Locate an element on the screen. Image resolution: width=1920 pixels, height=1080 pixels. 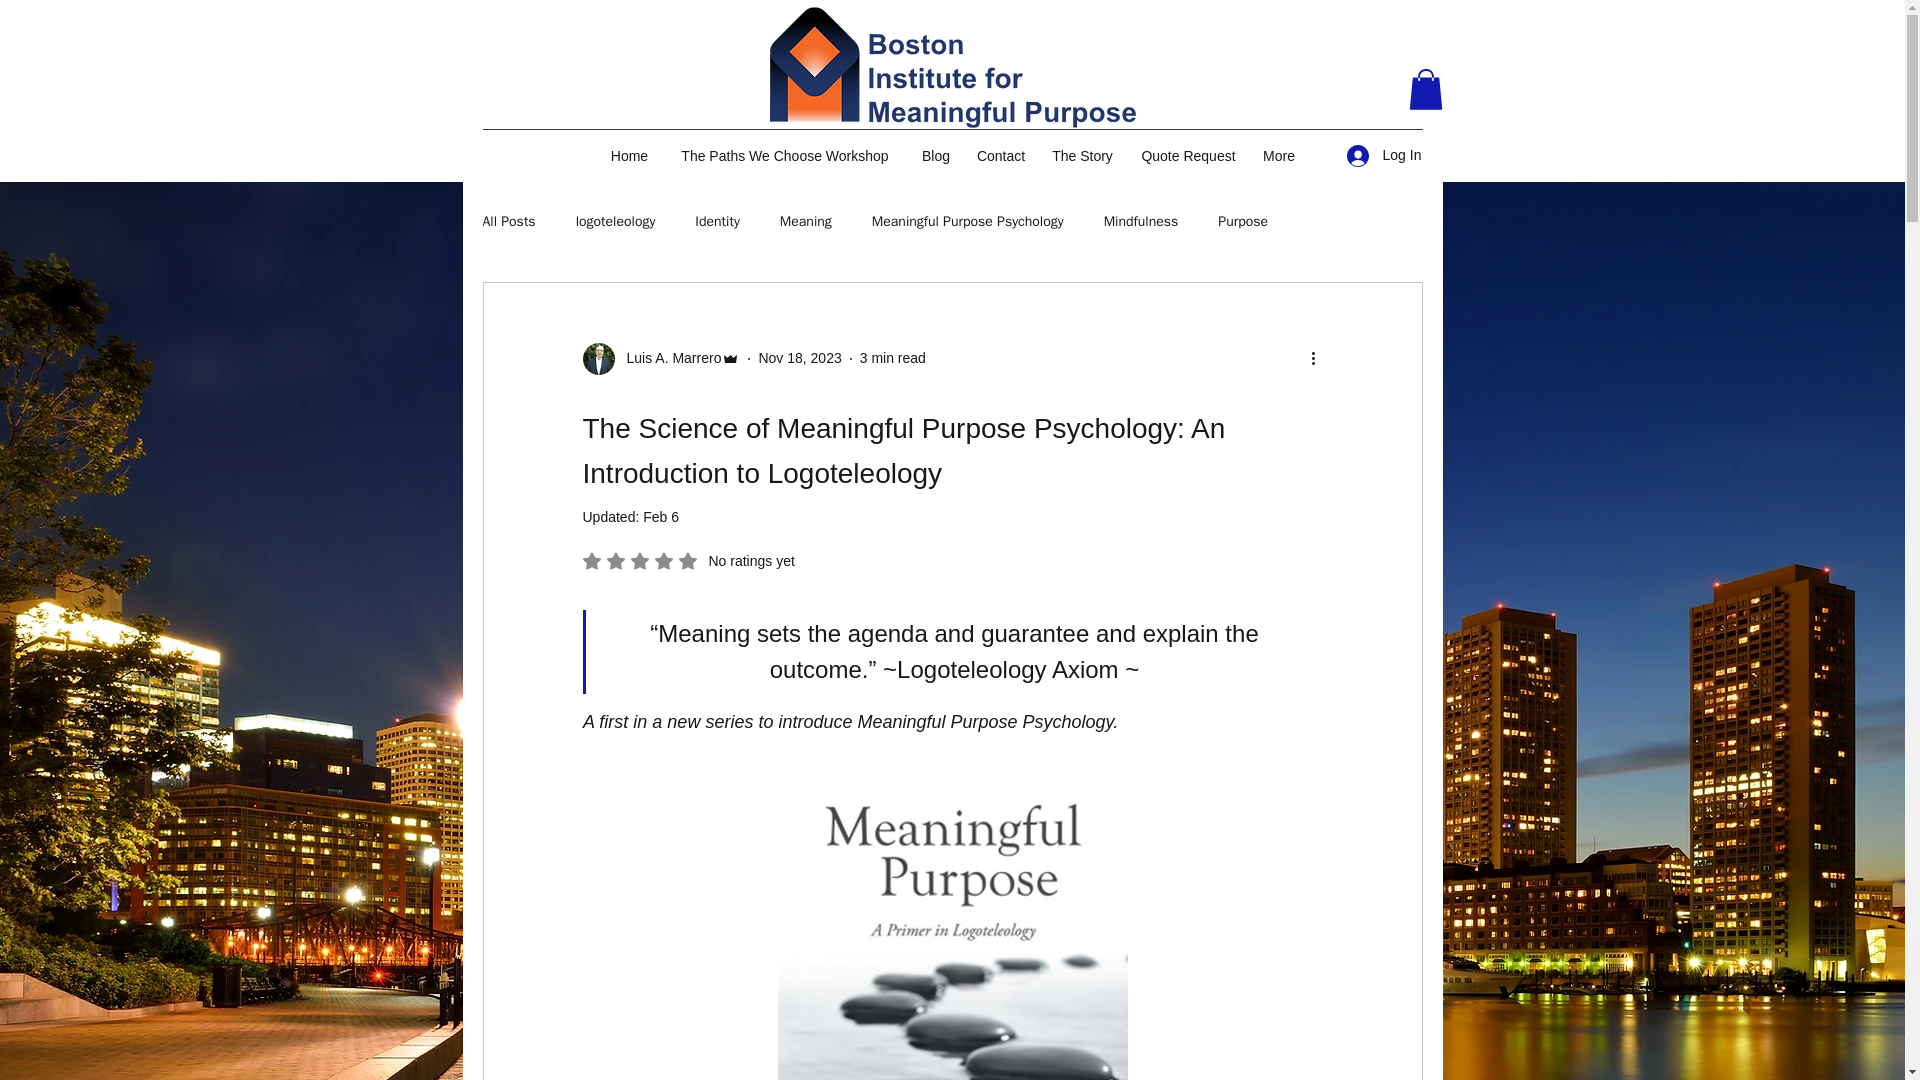
Meaningful Purpose Psychology is located at coordinates (967, 222).